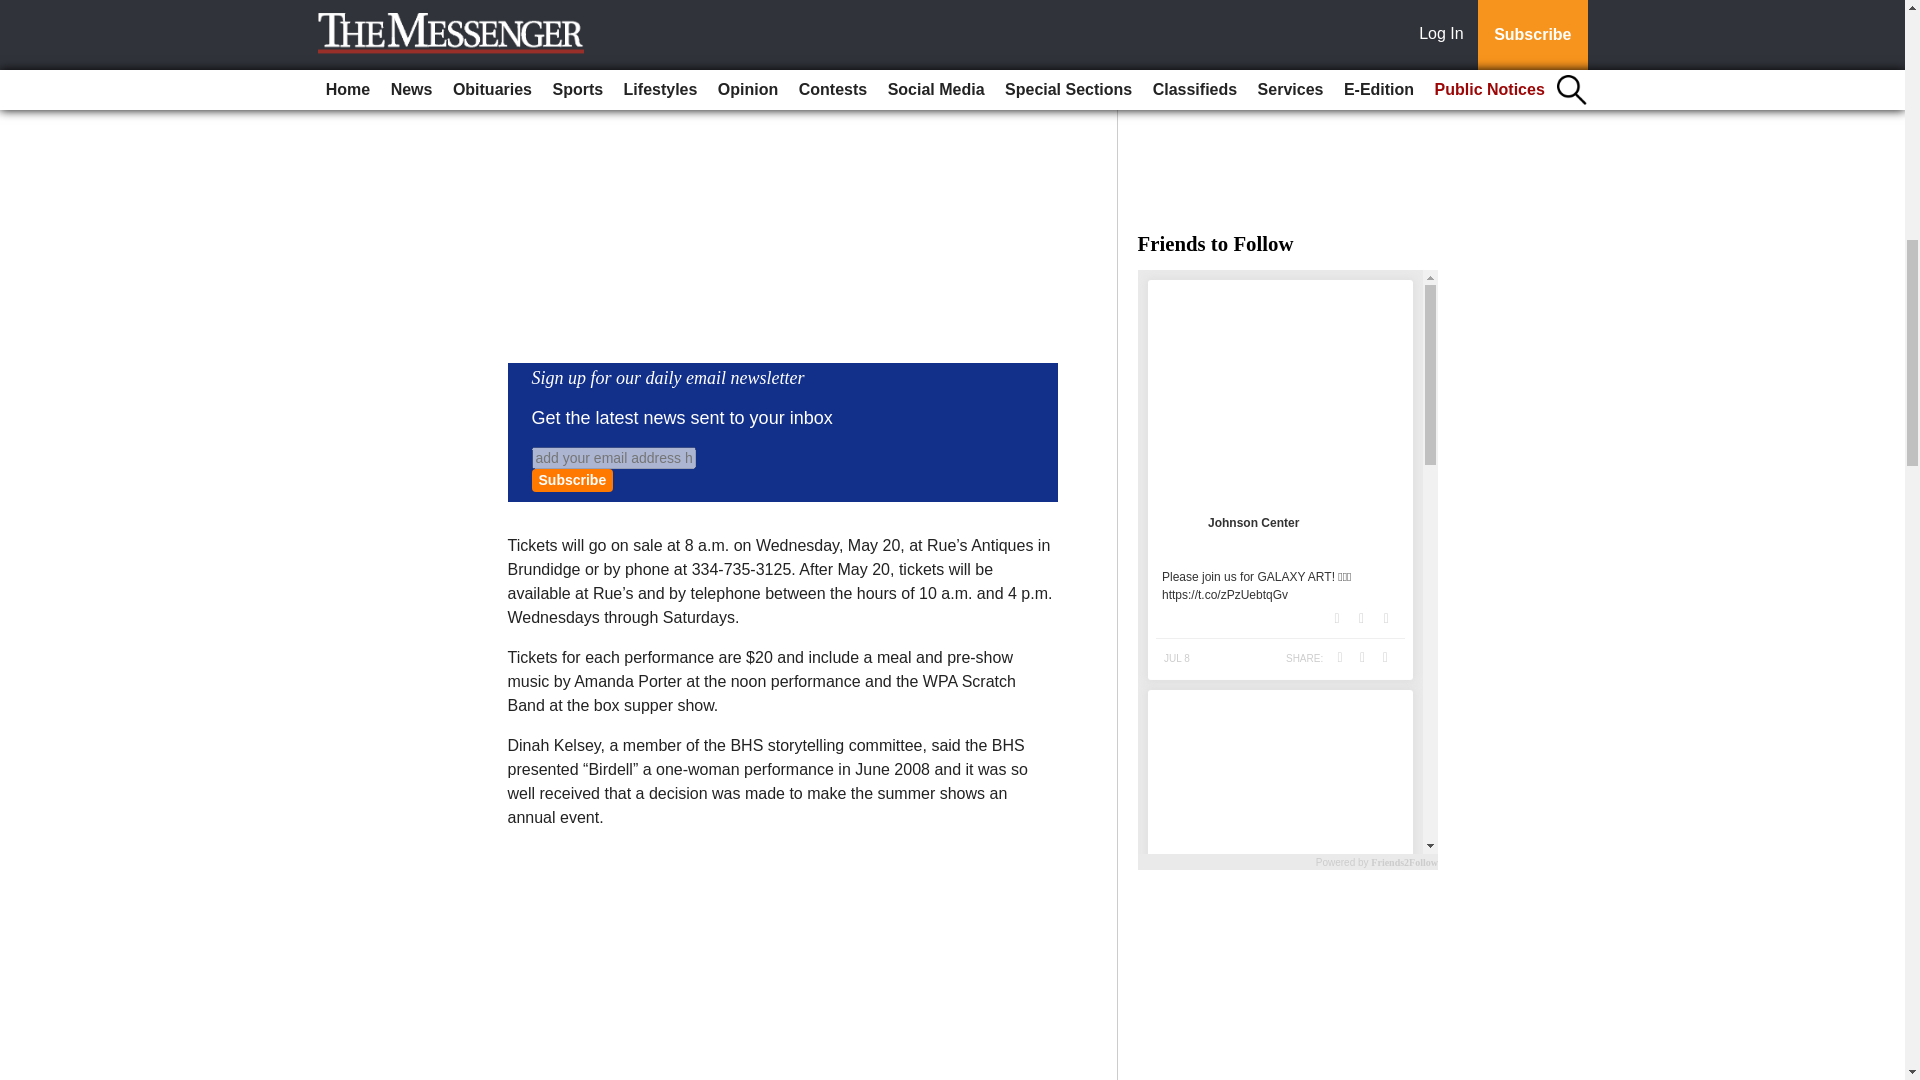  I want to click on Subscribe, so click(572, 480).